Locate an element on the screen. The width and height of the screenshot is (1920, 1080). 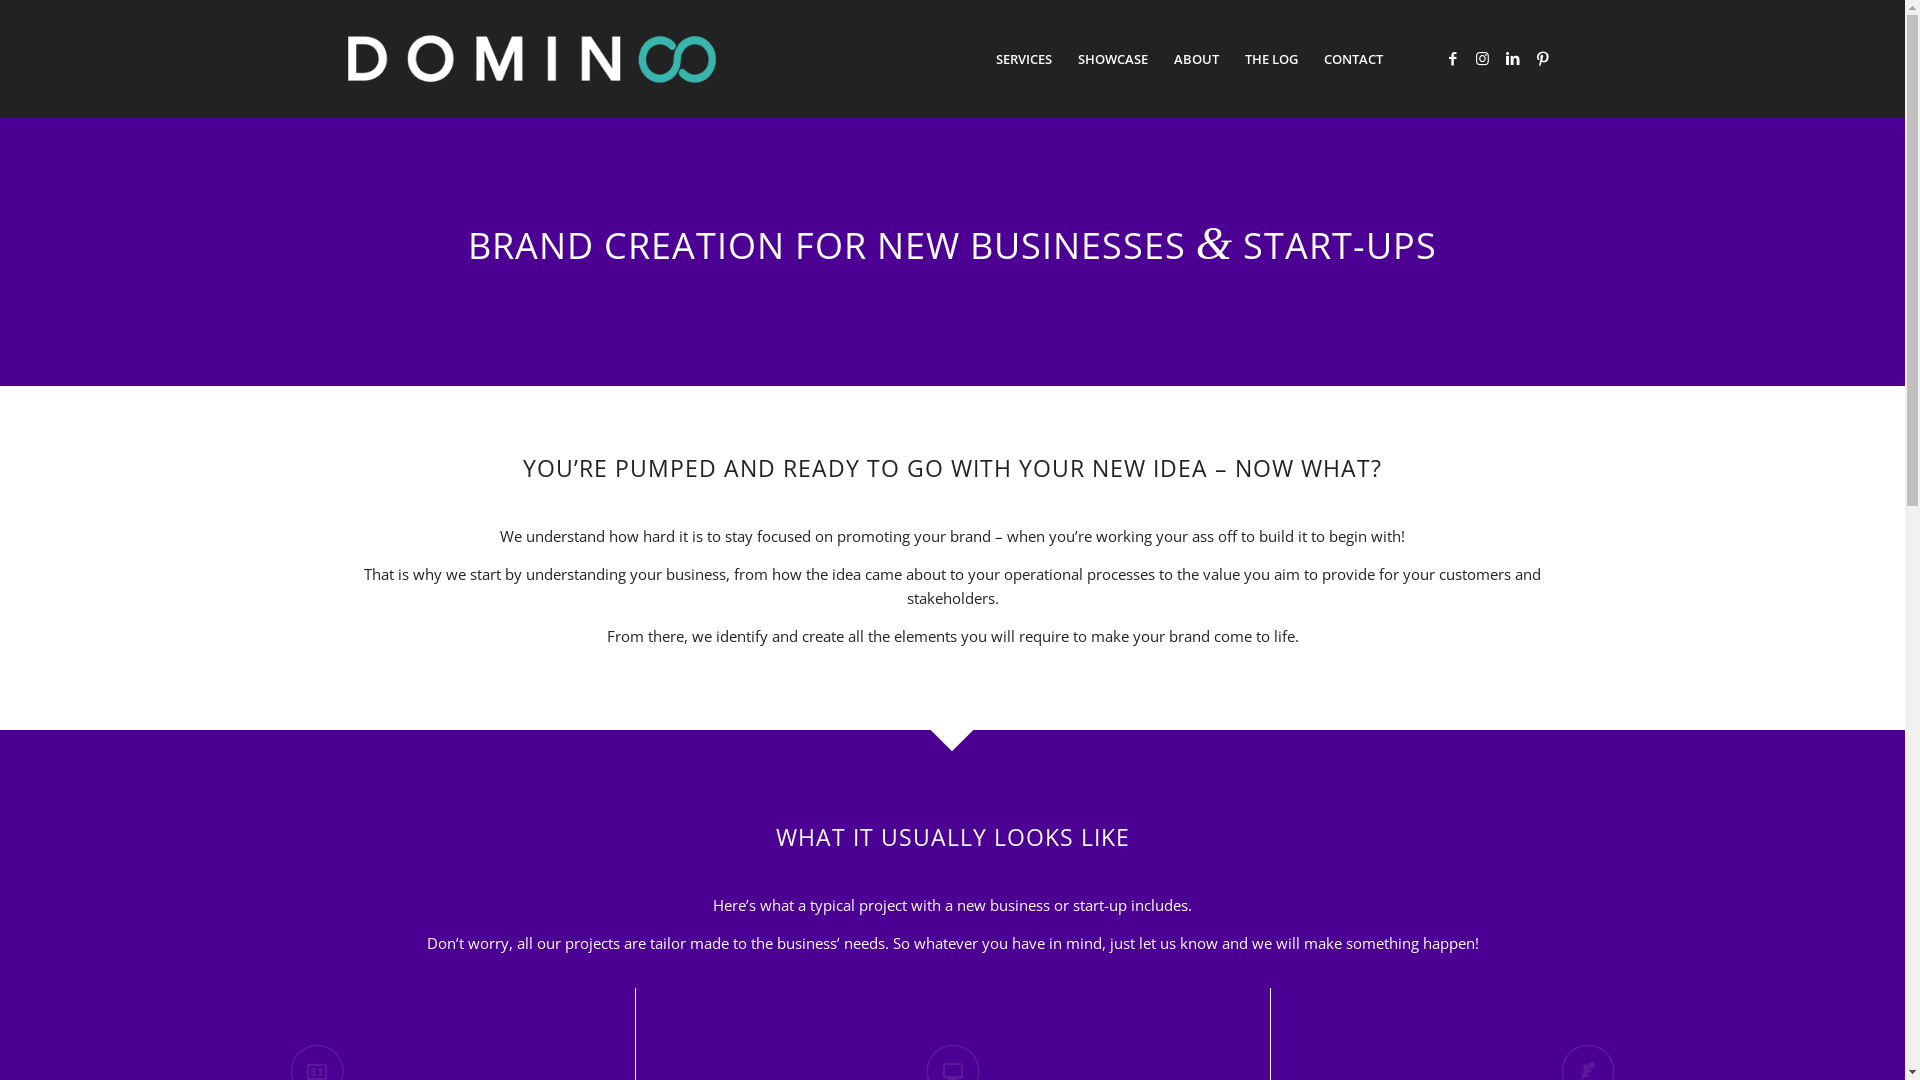
LinkedIn is located at coordinates (1513, 58).